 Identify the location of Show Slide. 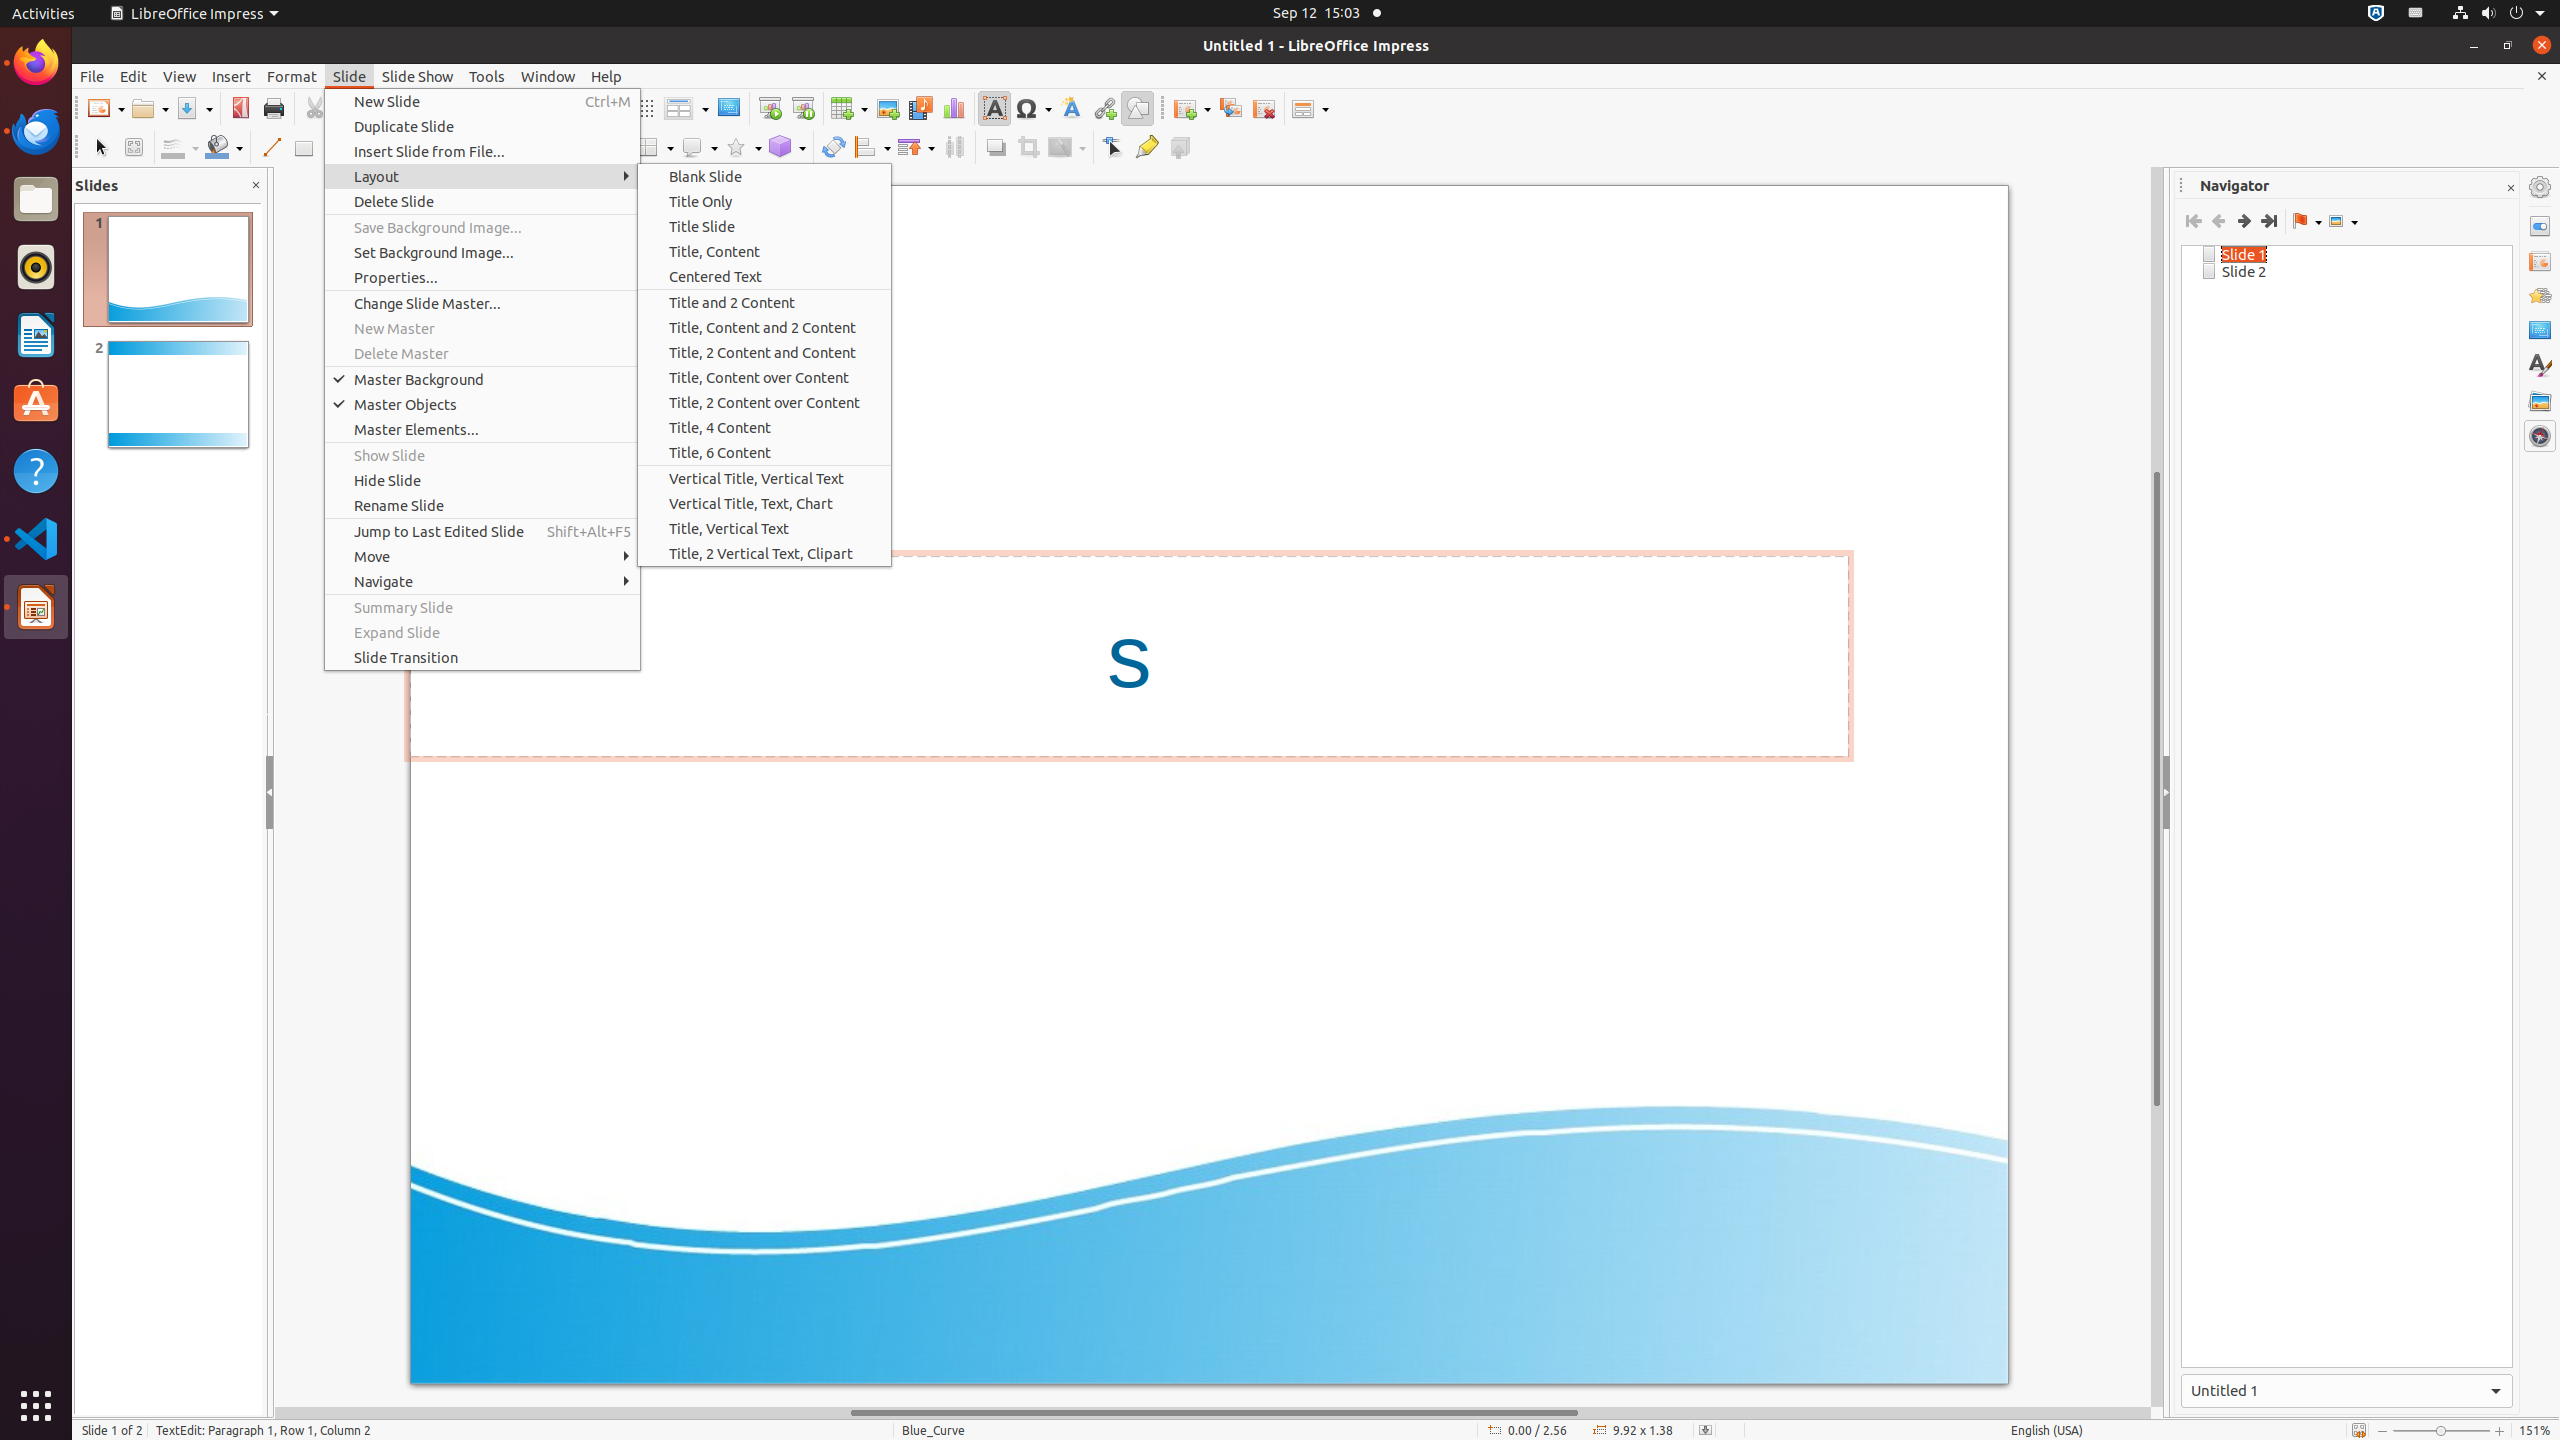
(482, 456).